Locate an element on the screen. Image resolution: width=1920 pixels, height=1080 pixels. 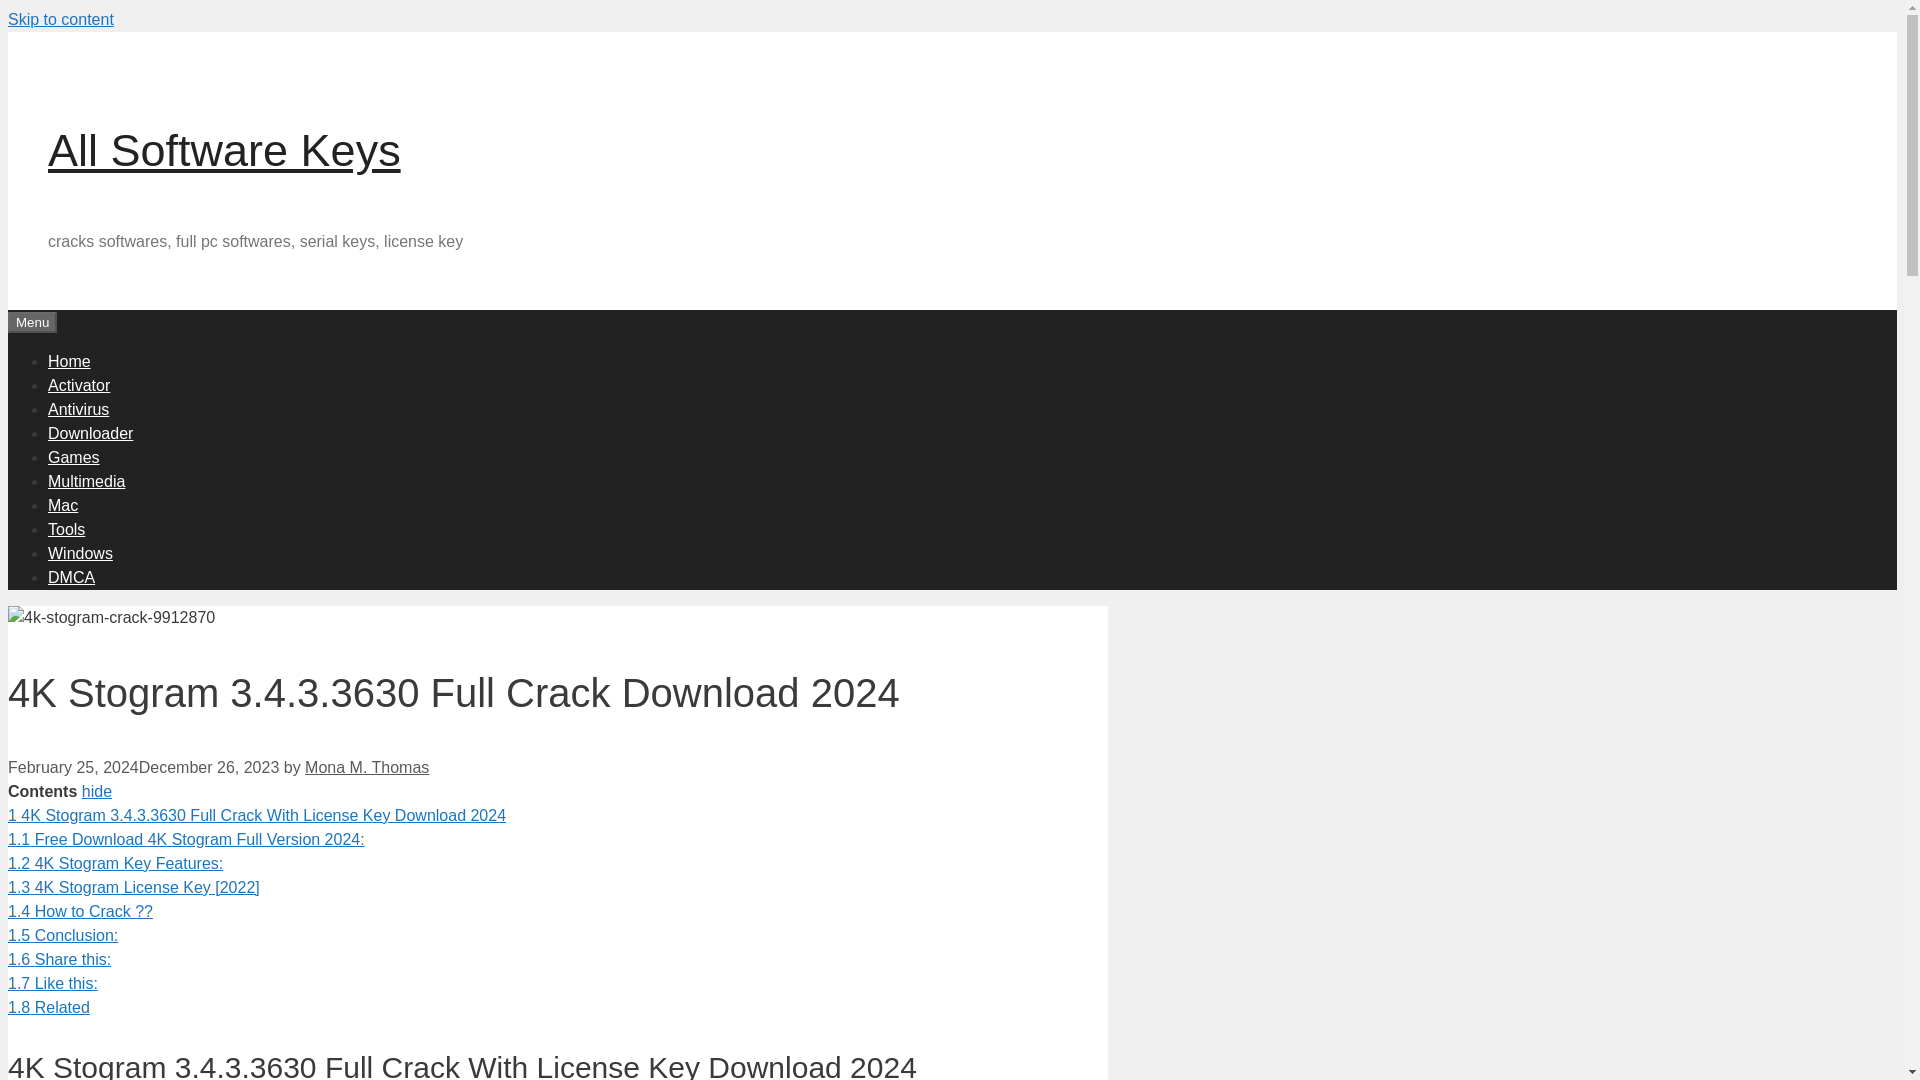
View all posts by Mona M. Thomas is located at coordinates (366, 768).